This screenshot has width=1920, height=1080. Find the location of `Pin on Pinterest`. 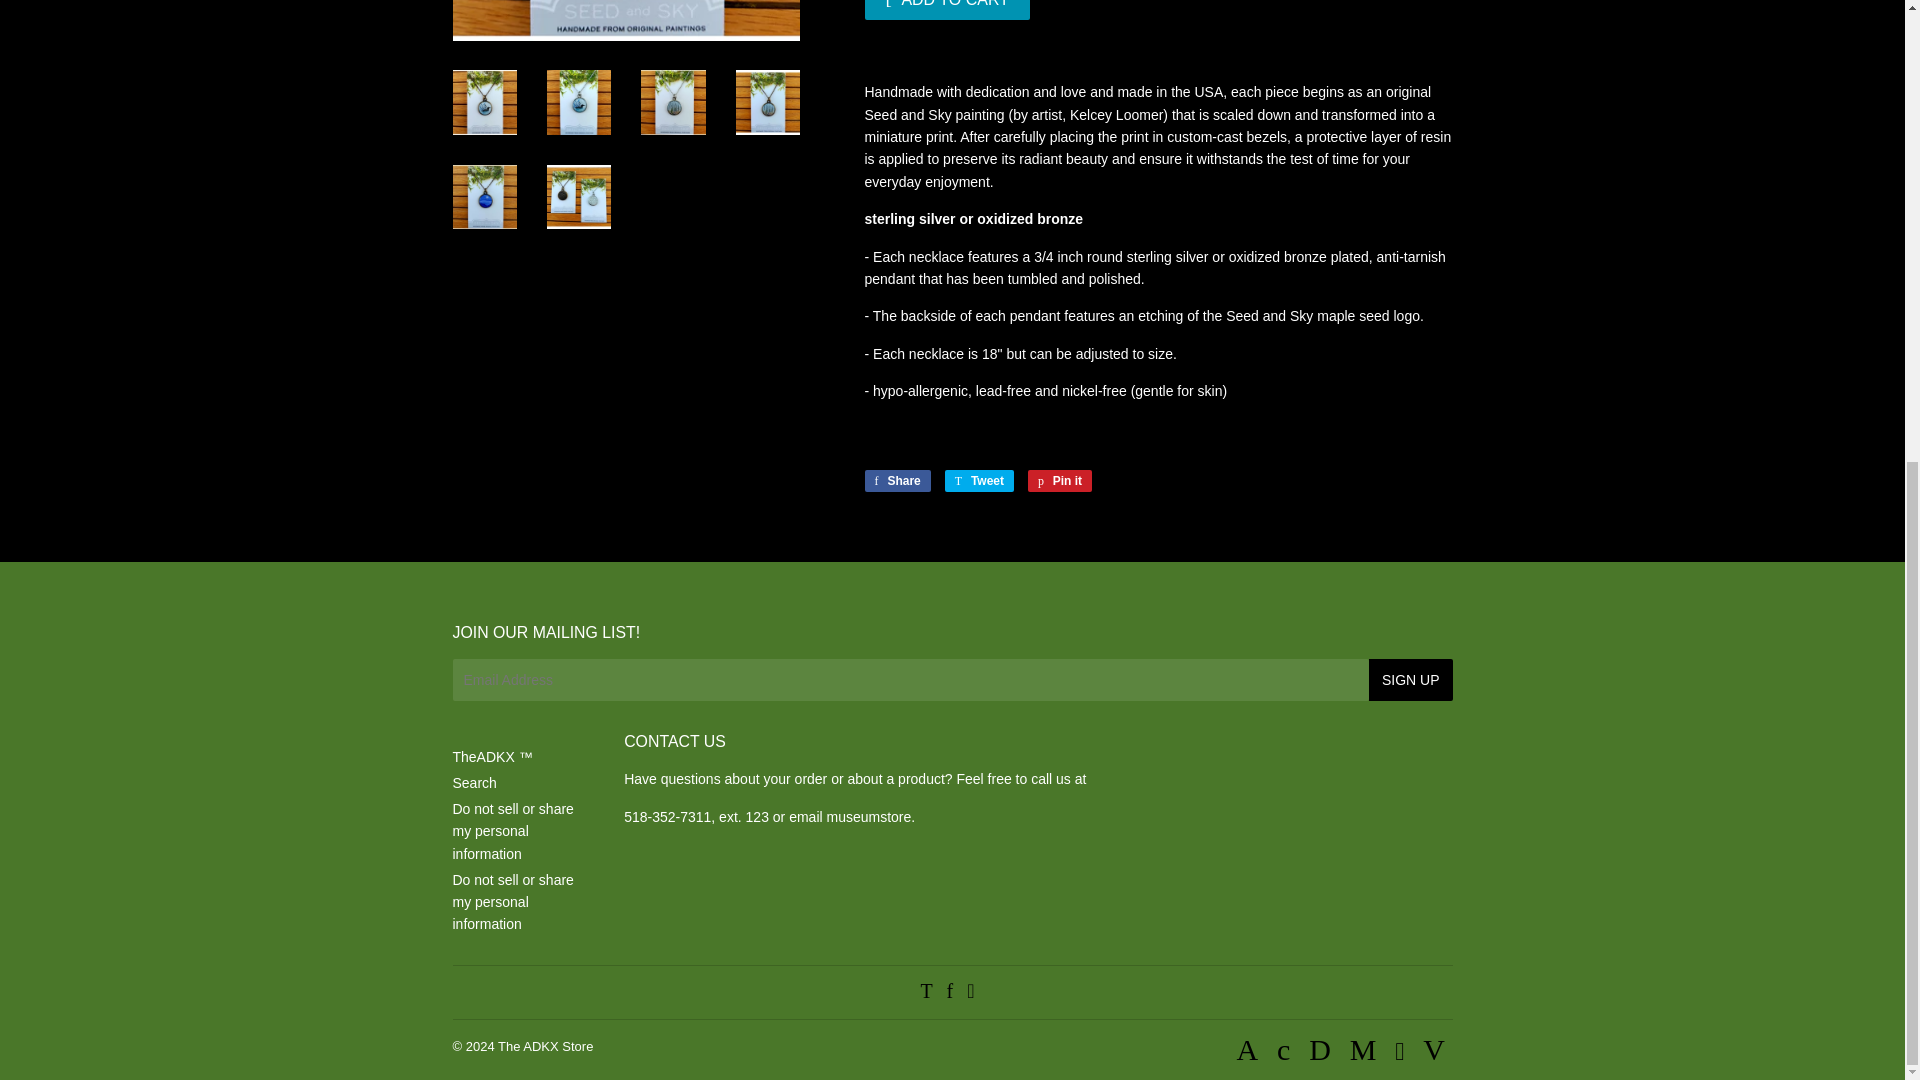

Pin on Pinterest is located at coordinates (1060, 480).